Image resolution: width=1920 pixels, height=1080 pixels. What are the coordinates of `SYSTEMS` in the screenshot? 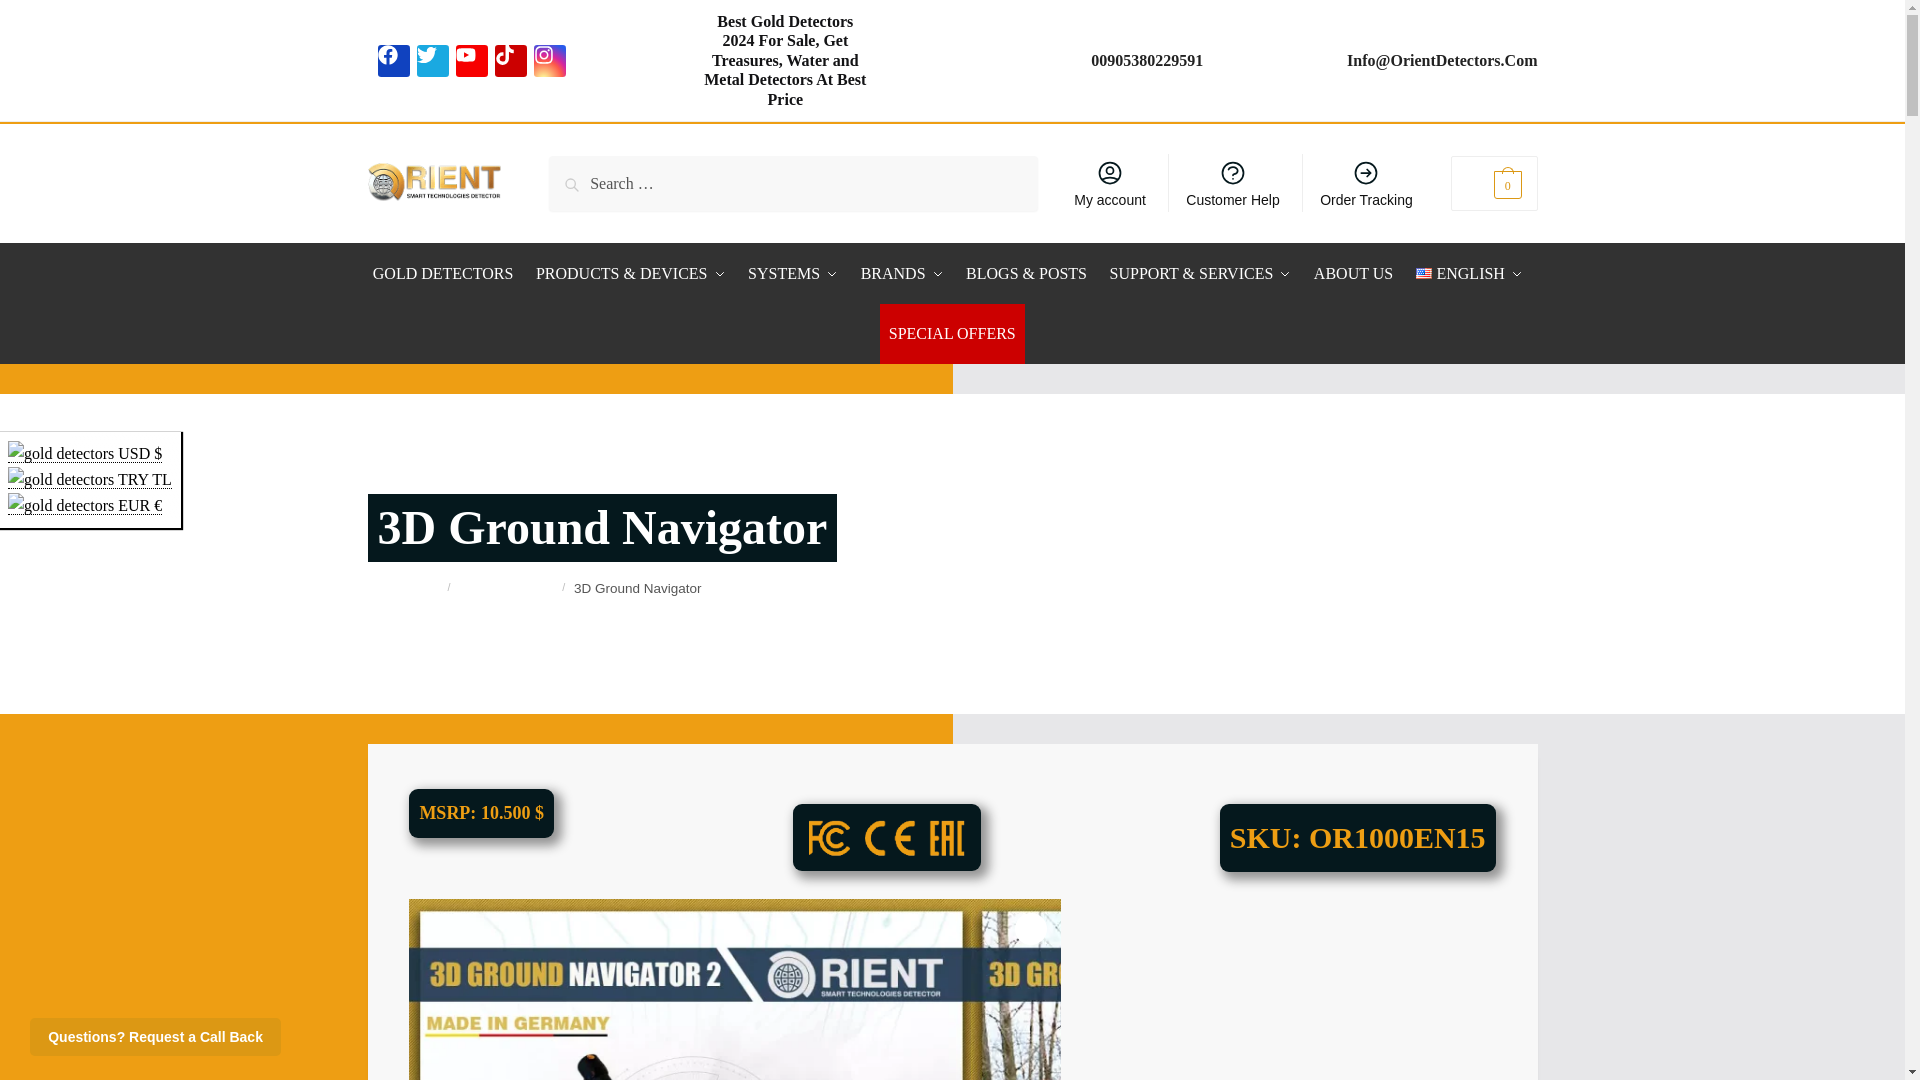 It's located at (792, 274).